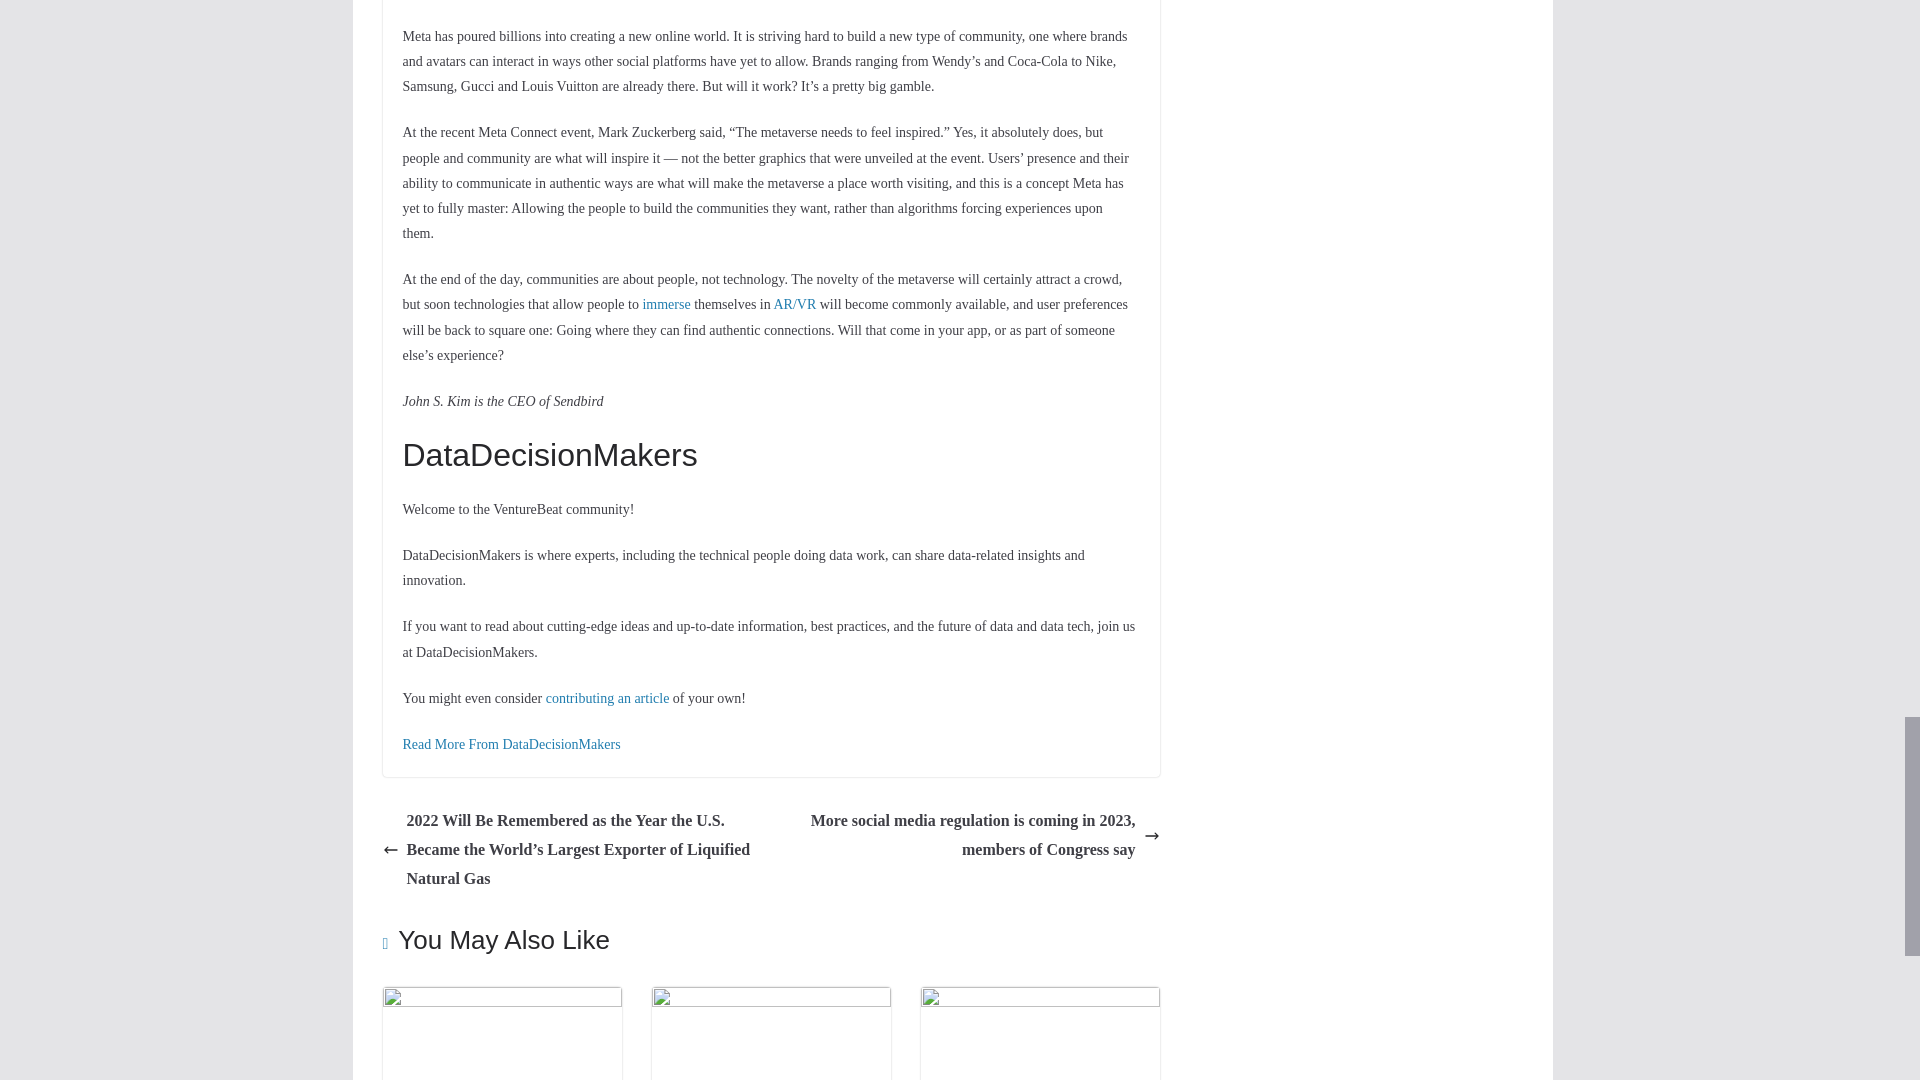  Describe the element at coordinates (501, 1000) in the screenshot. I see `Persona franchise surpasses 10 million copies sold` at that location.